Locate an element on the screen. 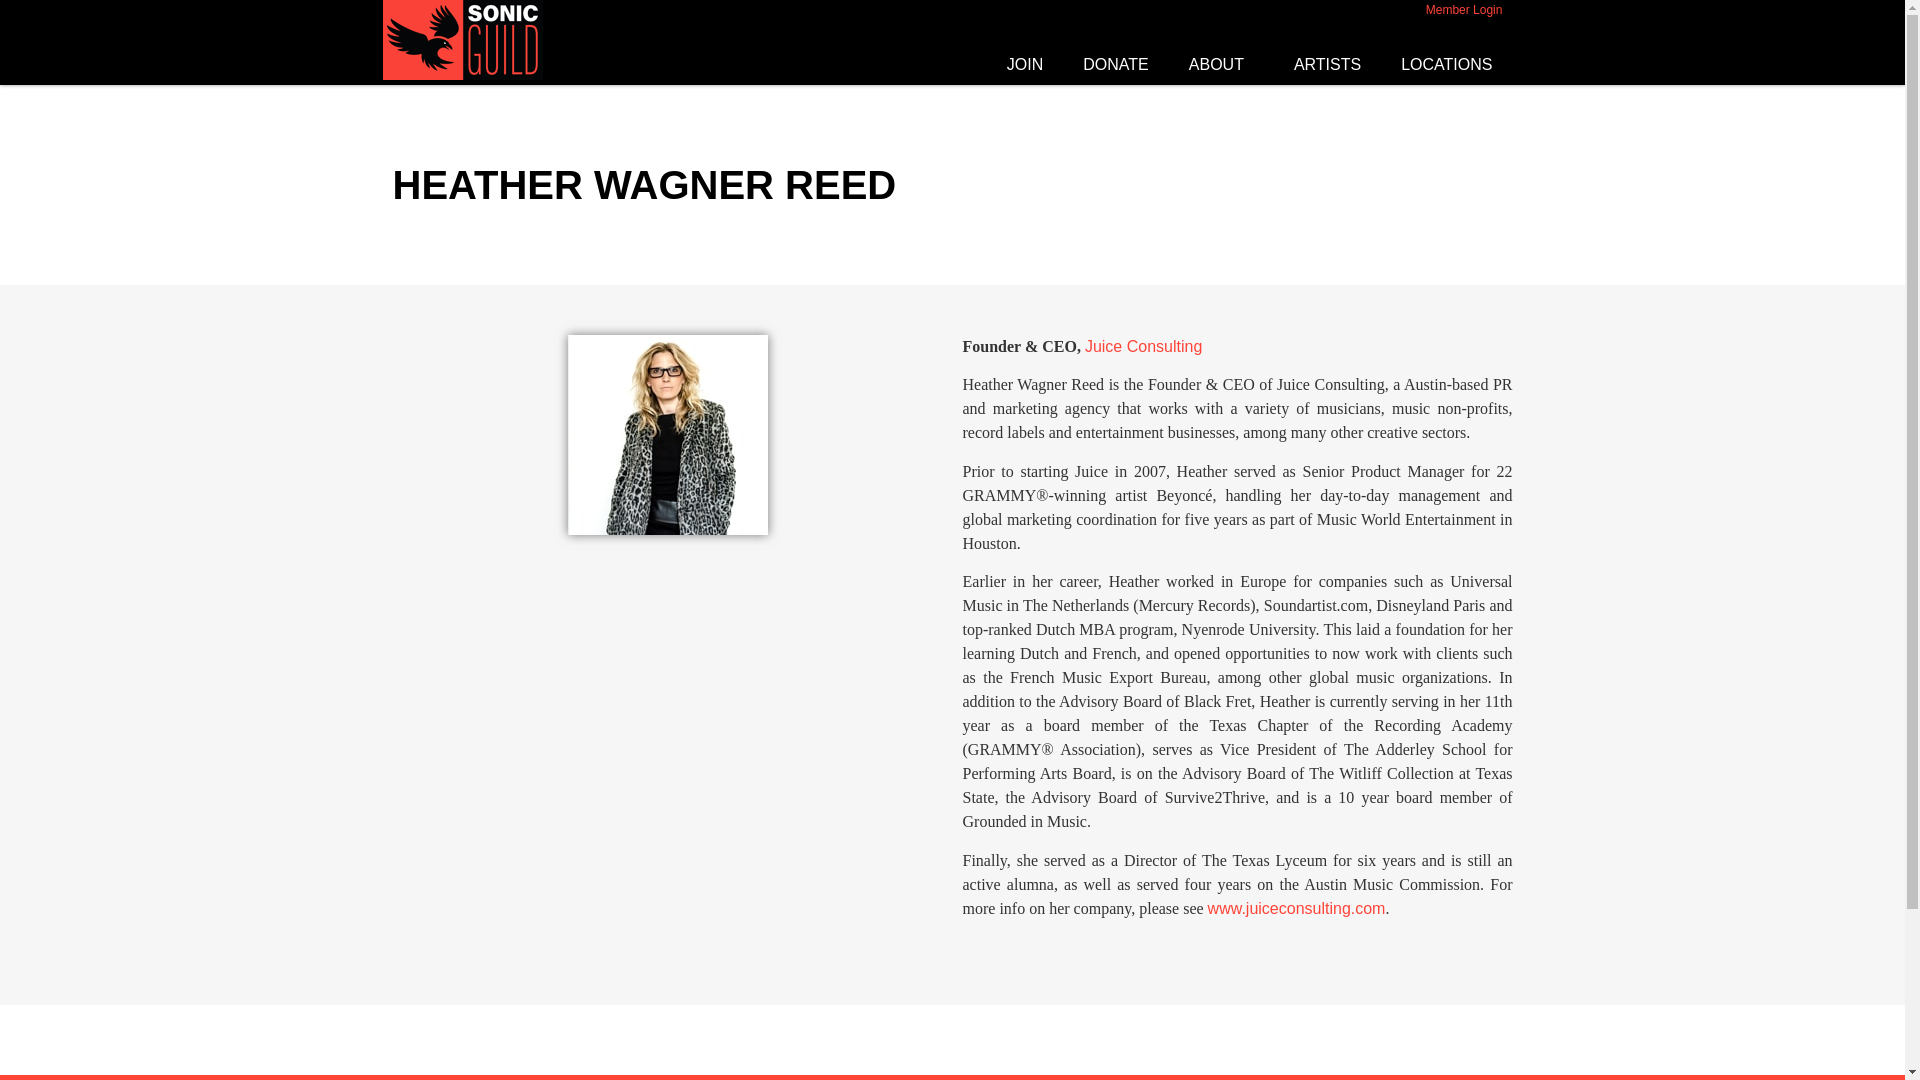 This screenshot has width=1920, height=1080. LOCATIONS is located at coordinates (1451, 64).